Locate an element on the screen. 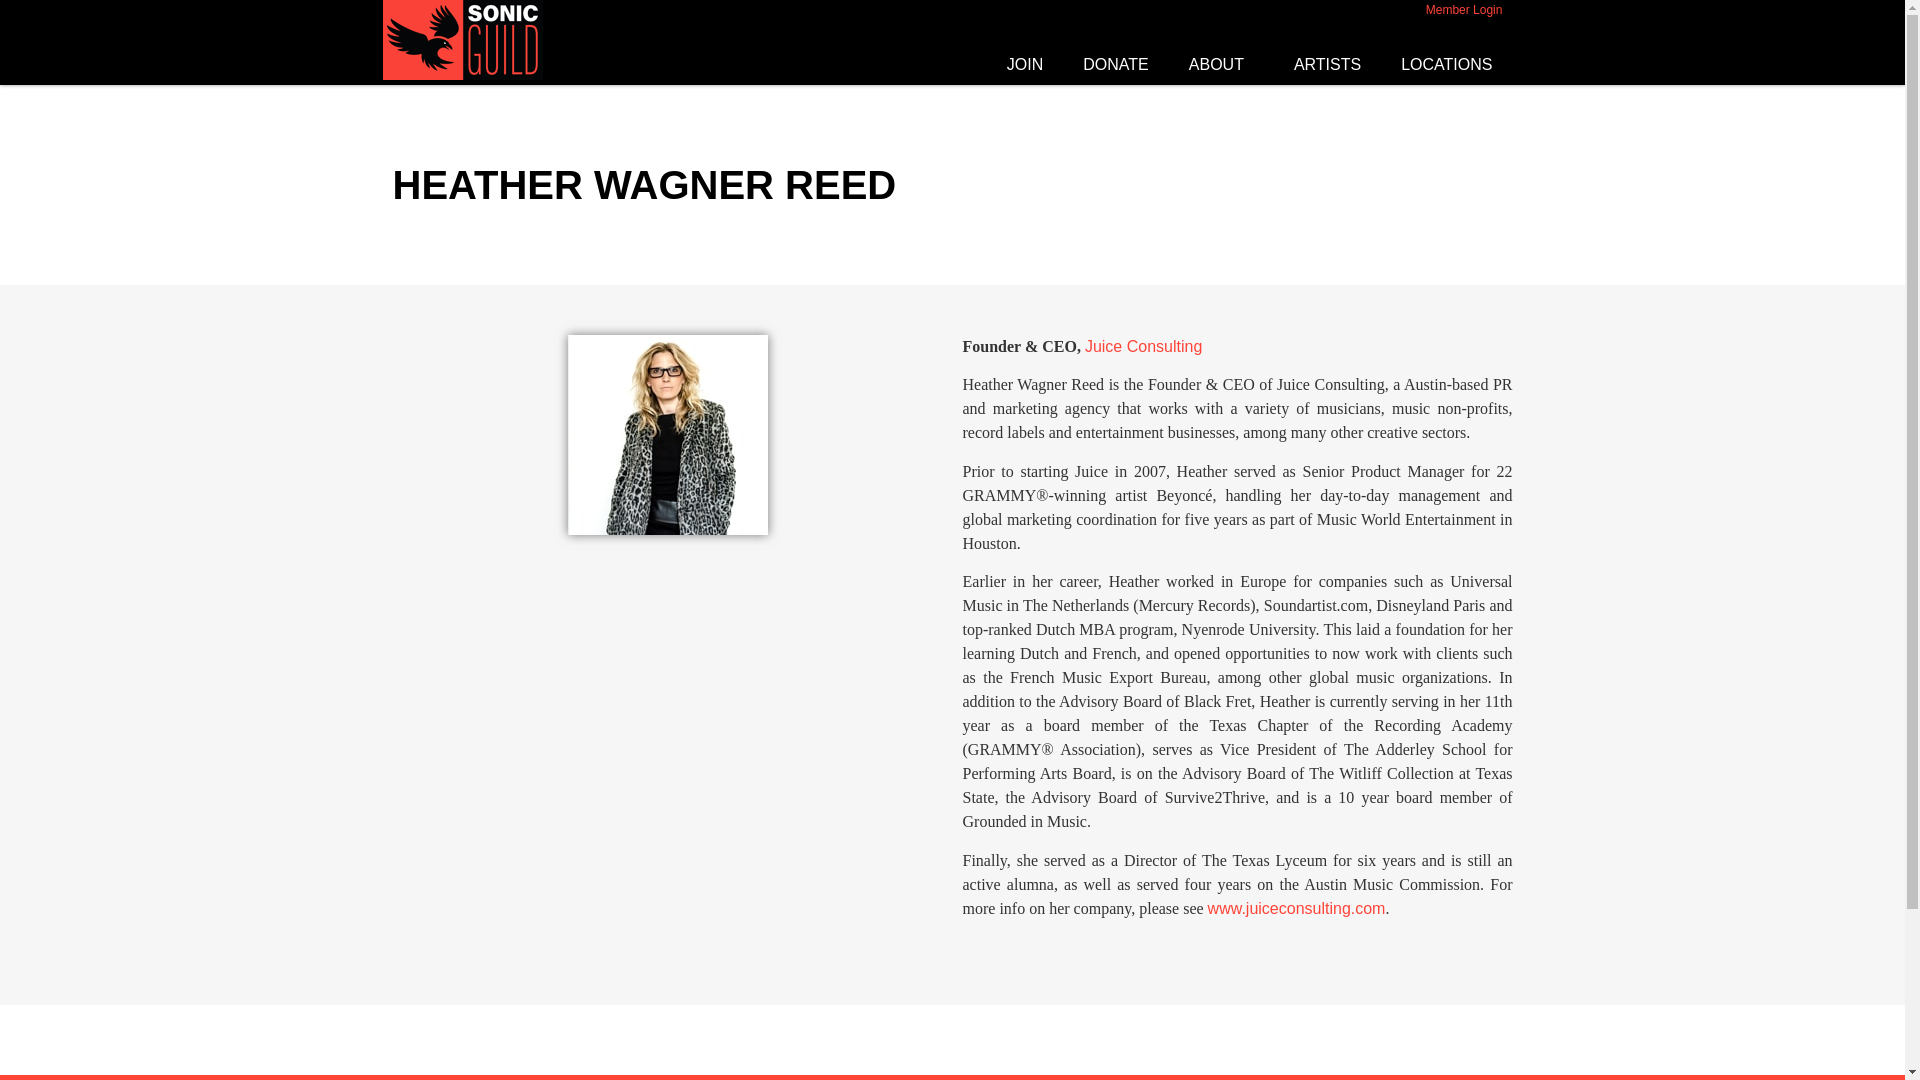 This screenshot has width=1920, height=1080. LOCATIONS is located at coordinates (1451, 64).